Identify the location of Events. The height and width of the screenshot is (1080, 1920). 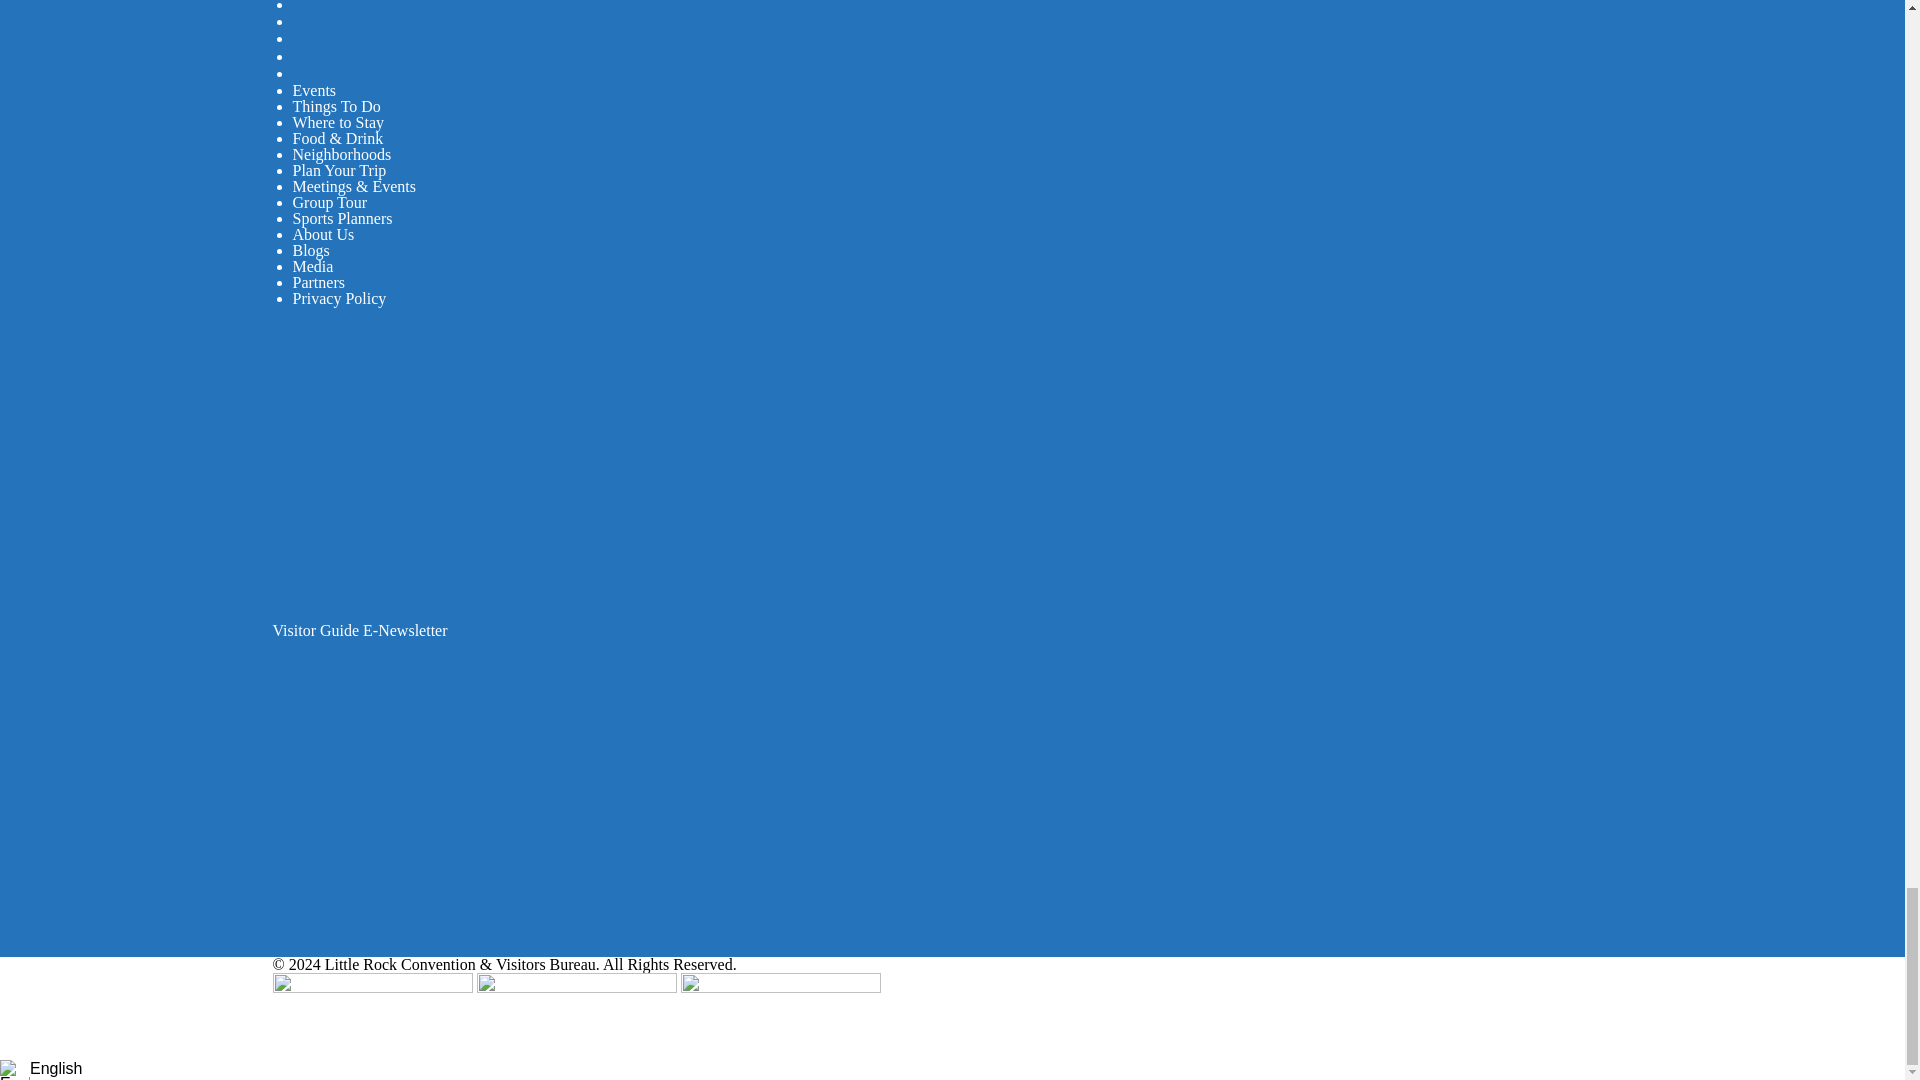
(314, 90).